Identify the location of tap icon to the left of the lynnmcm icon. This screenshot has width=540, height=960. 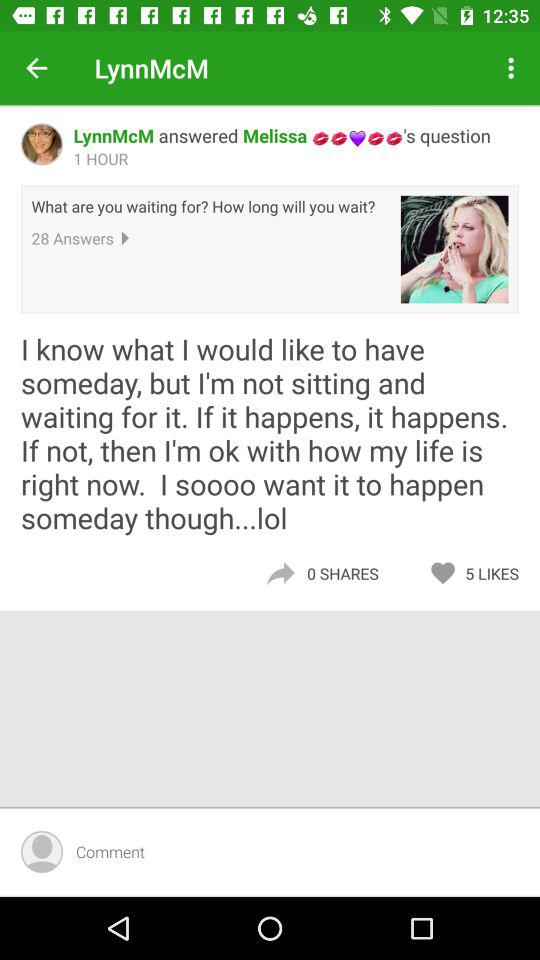
(36, 68).